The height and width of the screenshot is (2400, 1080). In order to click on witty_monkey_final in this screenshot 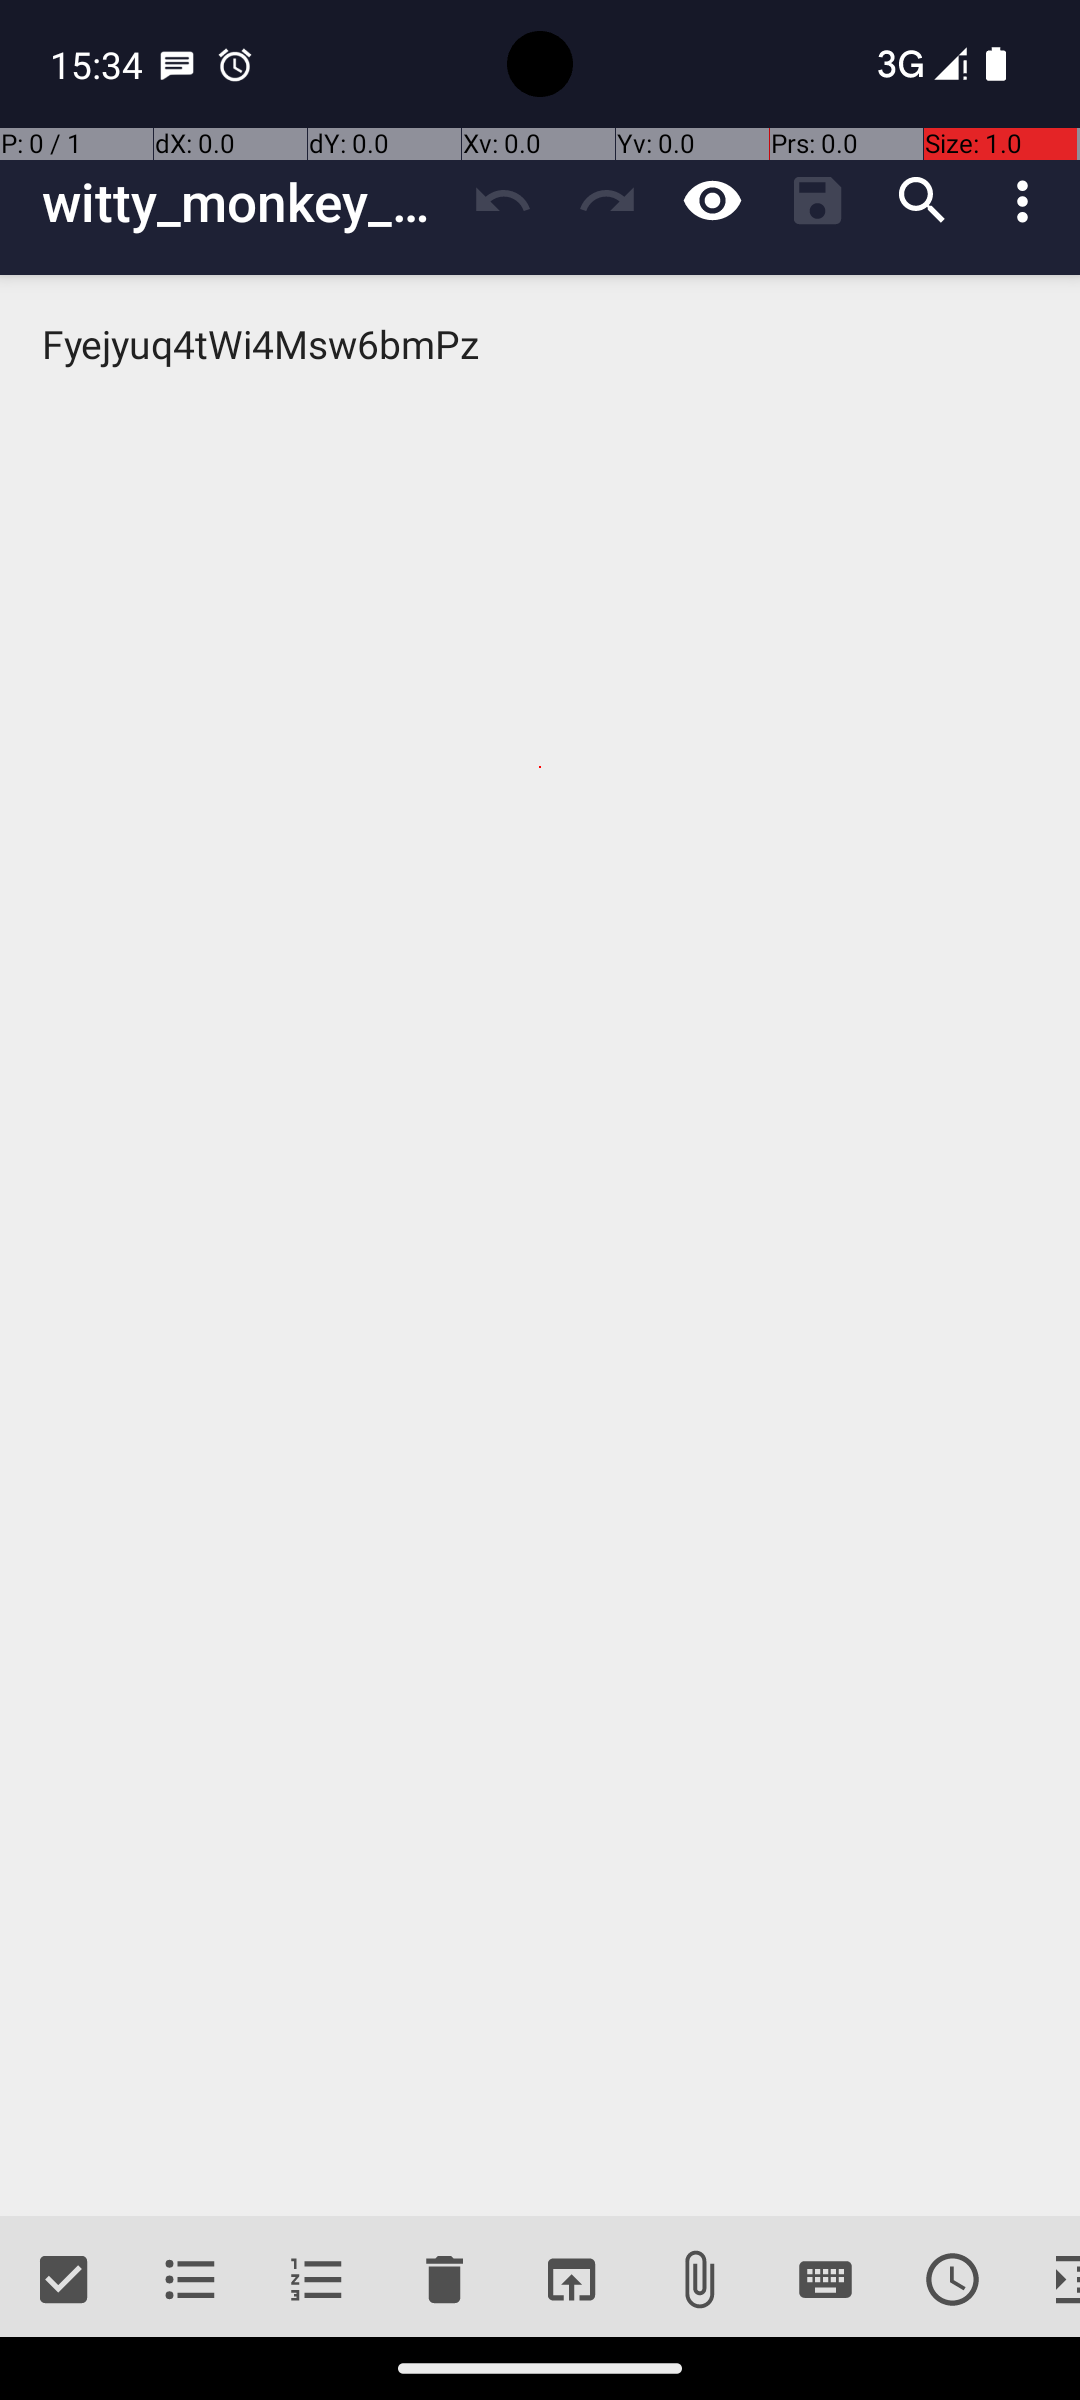, I will do `click(246, 202)`.